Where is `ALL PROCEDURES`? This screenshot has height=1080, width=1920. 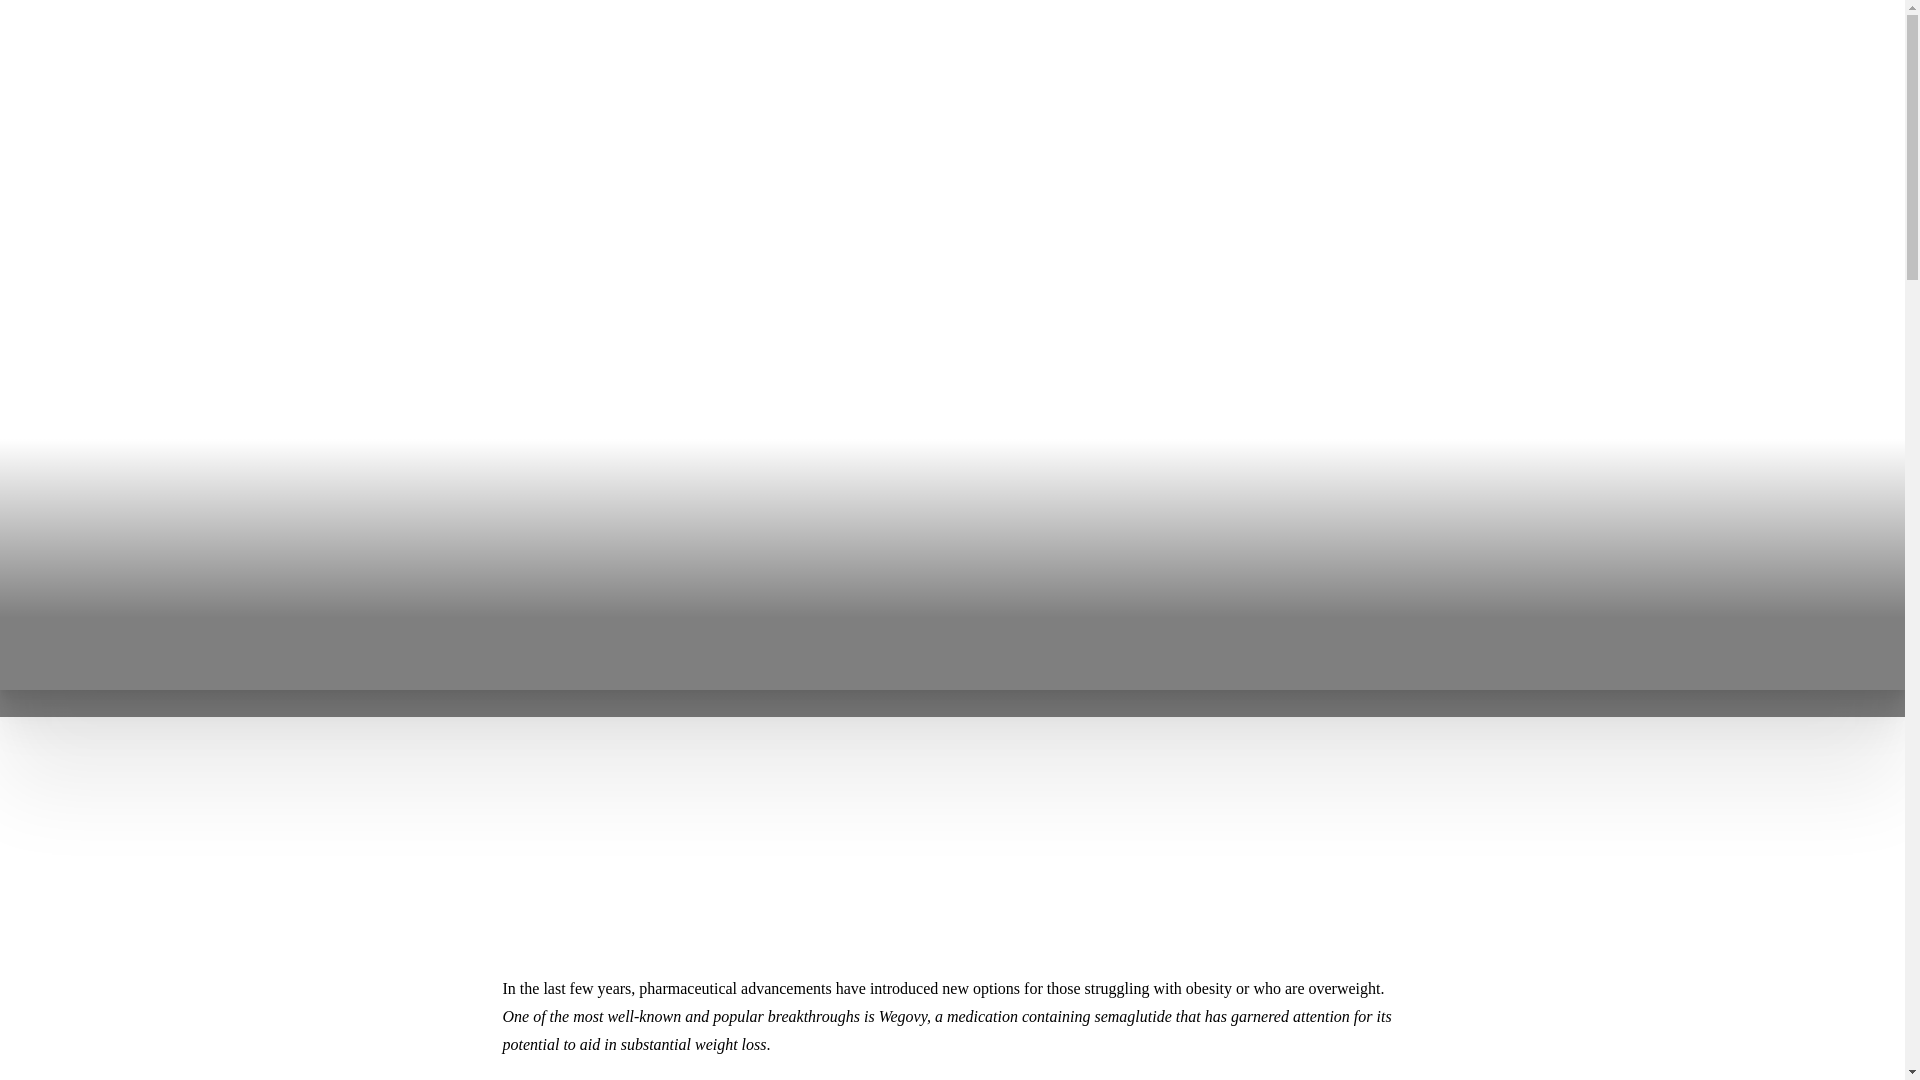 ALL PROCEDURES is located at coordinates (122, 176).